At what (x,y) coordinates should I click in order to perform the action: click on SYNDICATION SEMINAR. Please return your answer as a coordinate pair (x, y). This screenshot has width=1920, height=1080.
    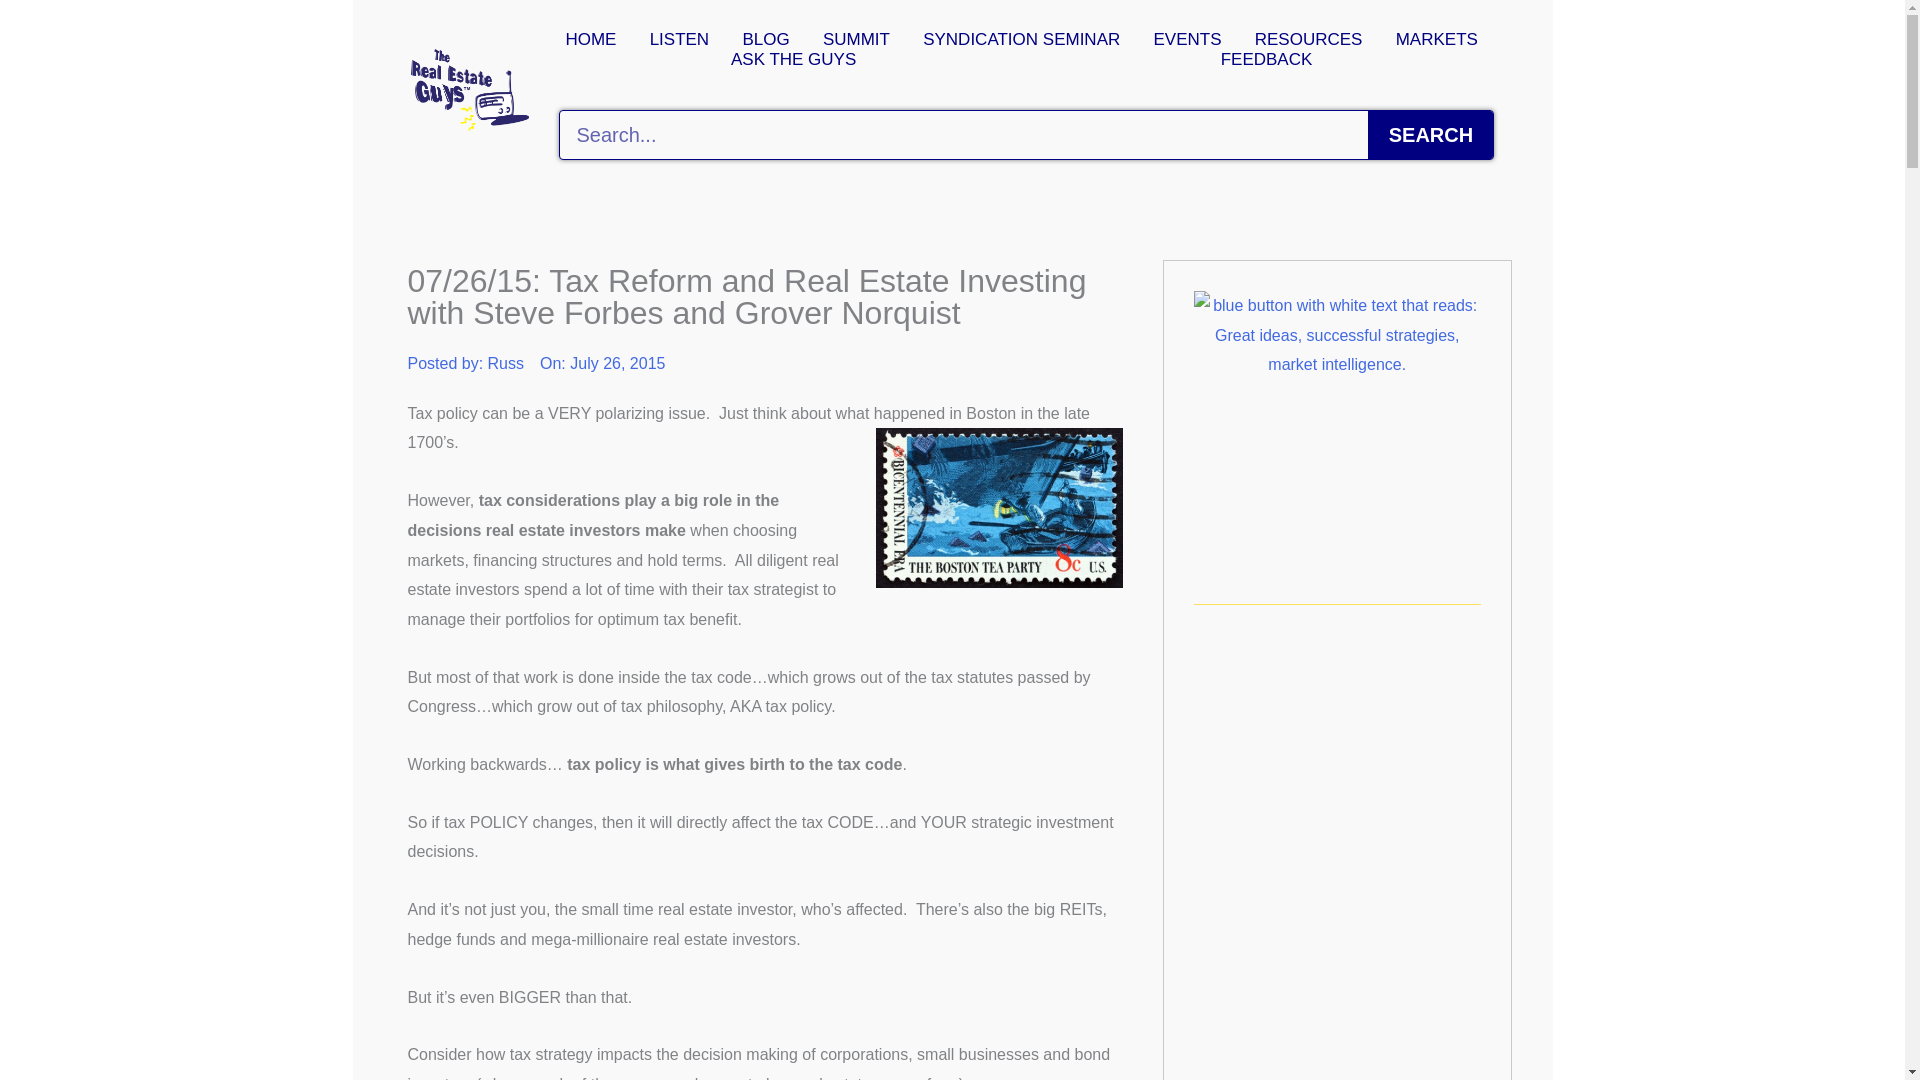
    Looking at the image, I should click on (1021, 40).